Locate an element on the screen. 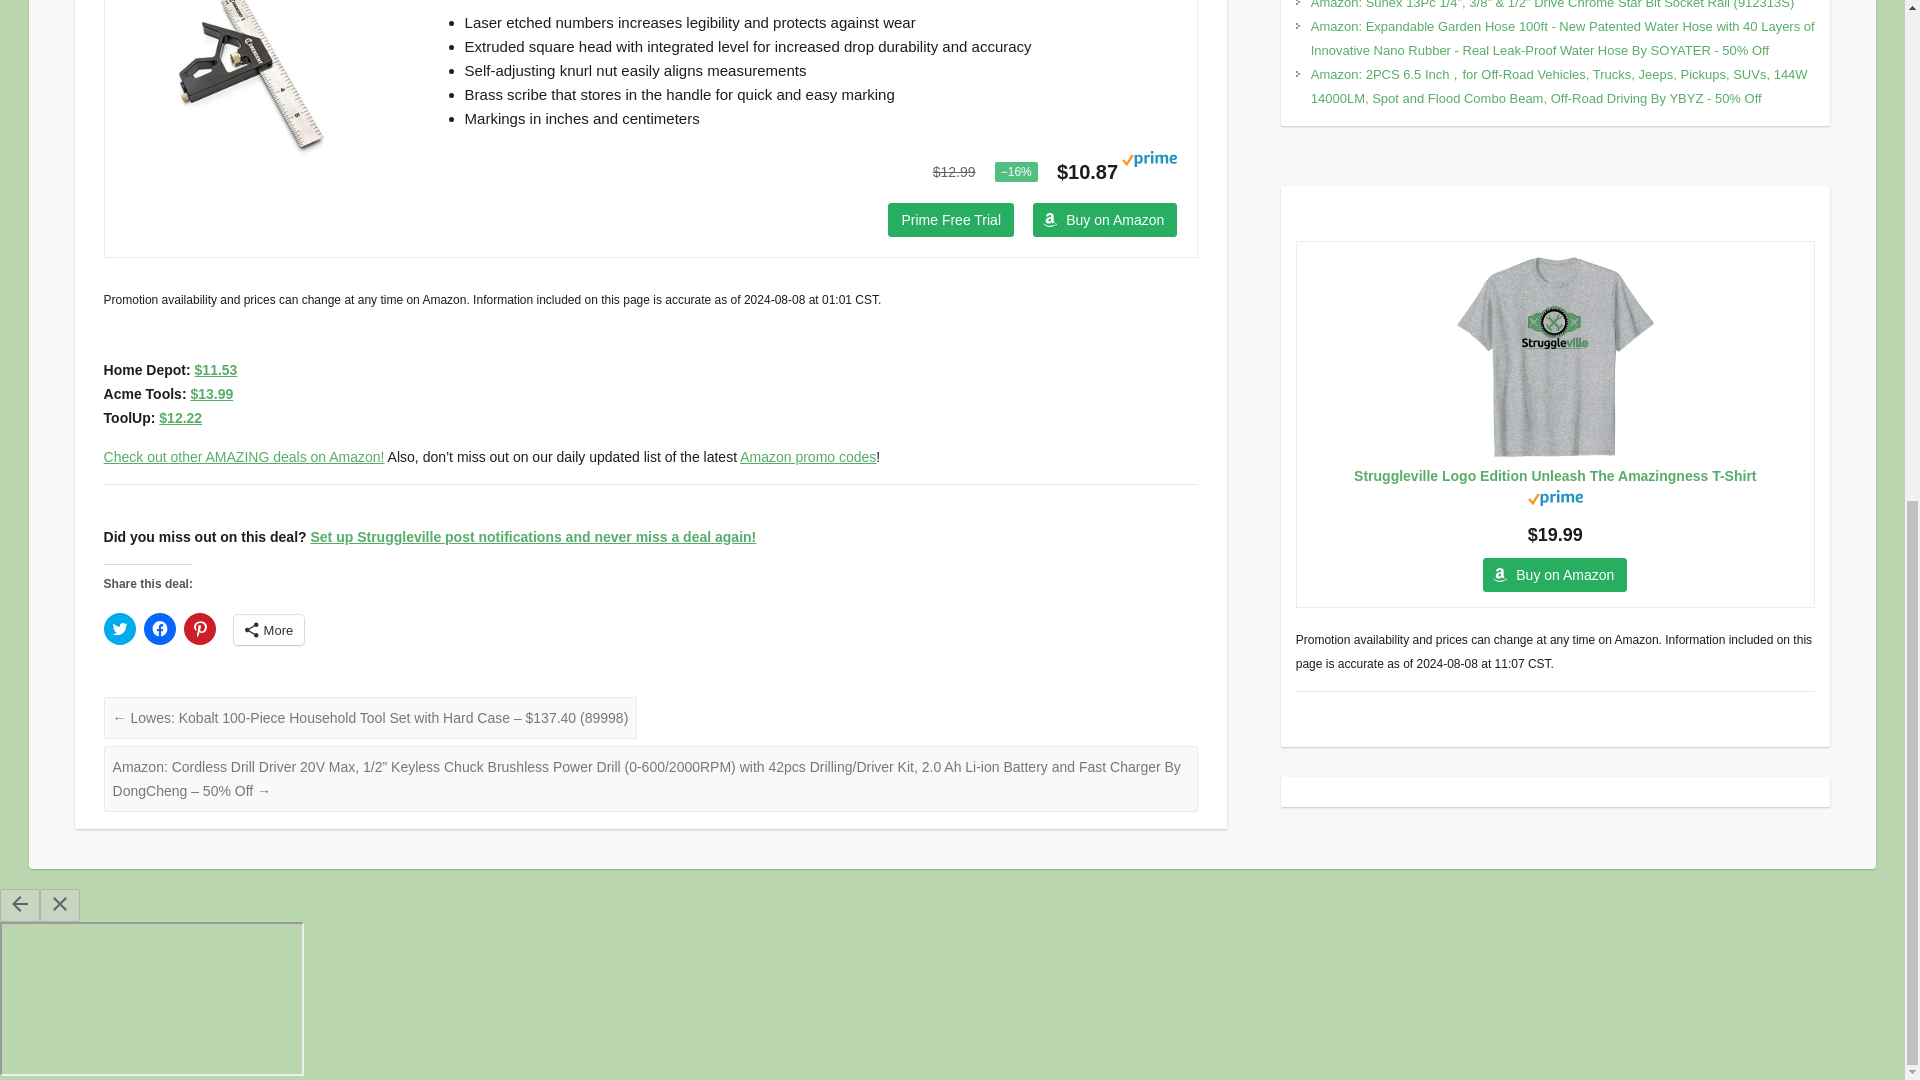 Image resolution: width=1920 pixels, height=1080 pixels. Struggleville Logo Edition Unleash The Amazingness T-Shirt is located at coordinates (1555, 475).